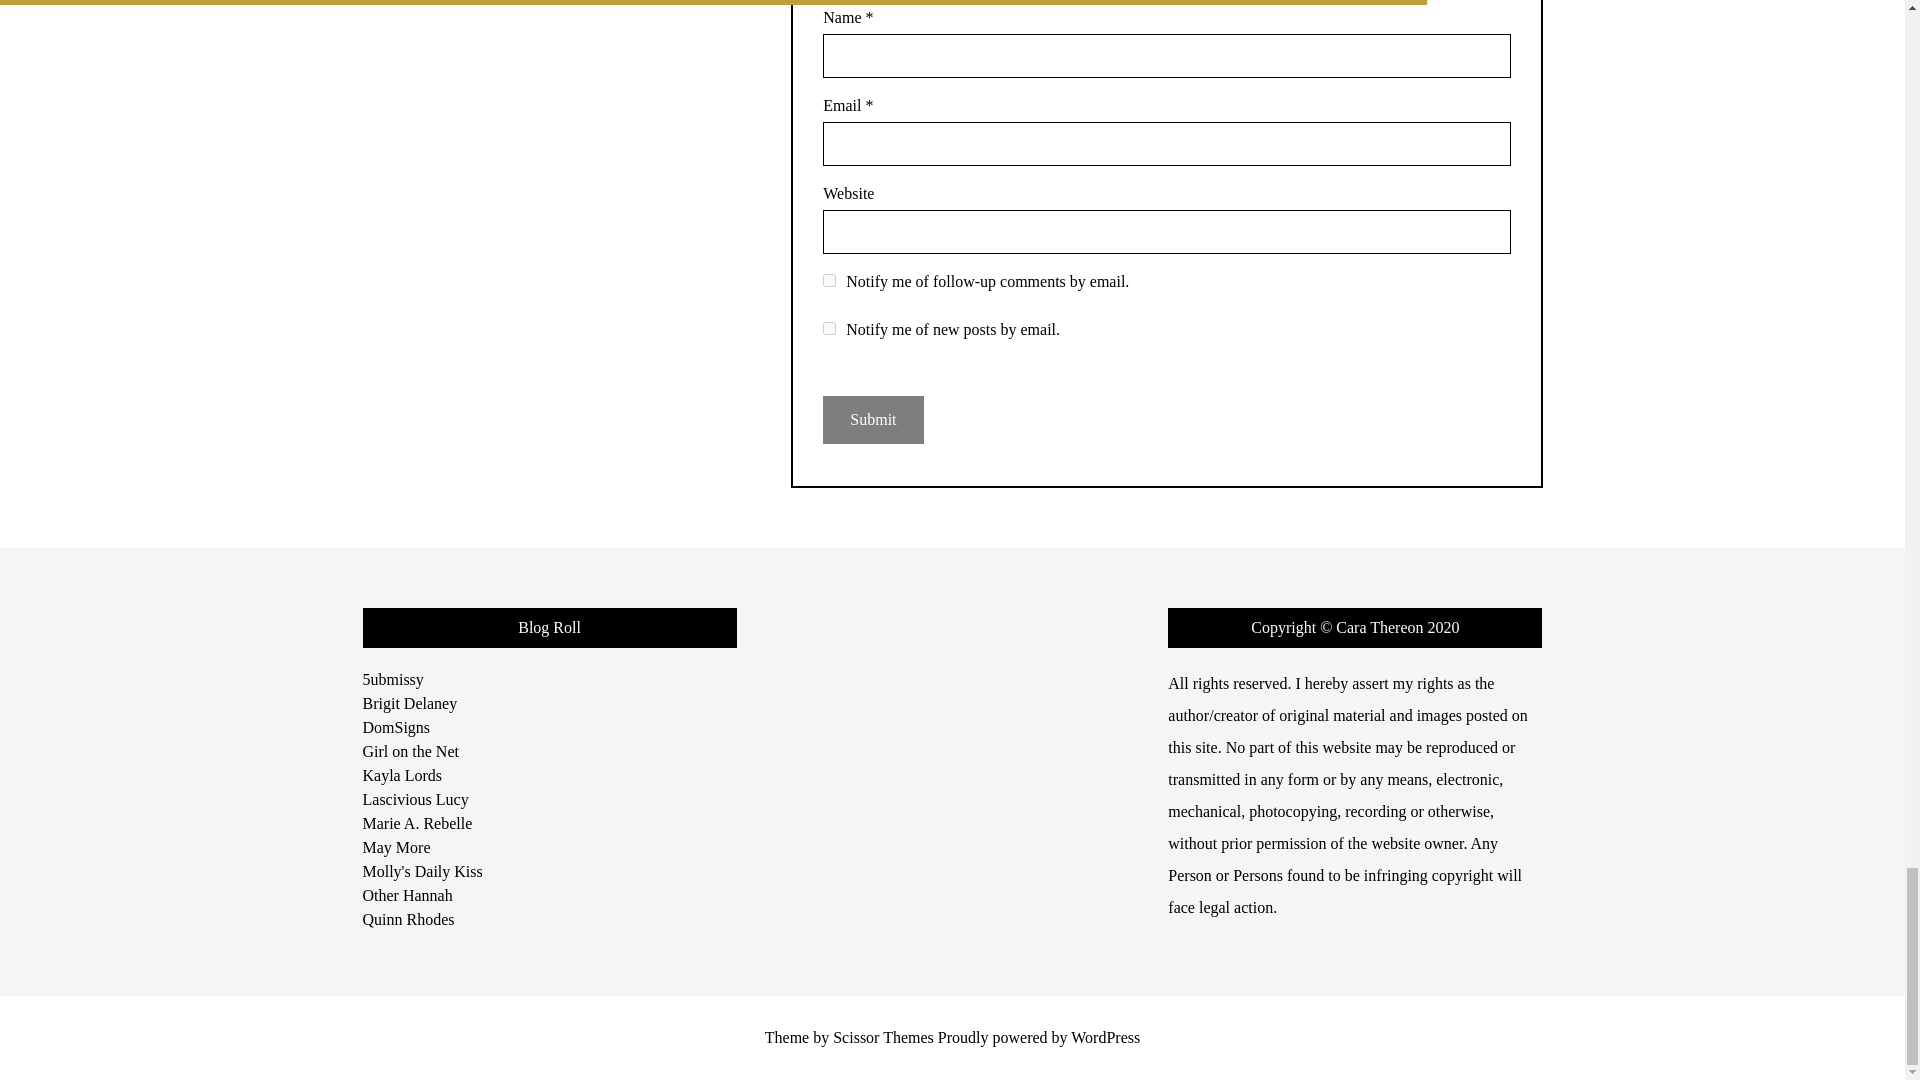 The width and height of the screenshot is (1920, 1080). What do you see at coordinates (829, 328) in the screenshot?
I see `subscribe` at bounding box center [829, 328].